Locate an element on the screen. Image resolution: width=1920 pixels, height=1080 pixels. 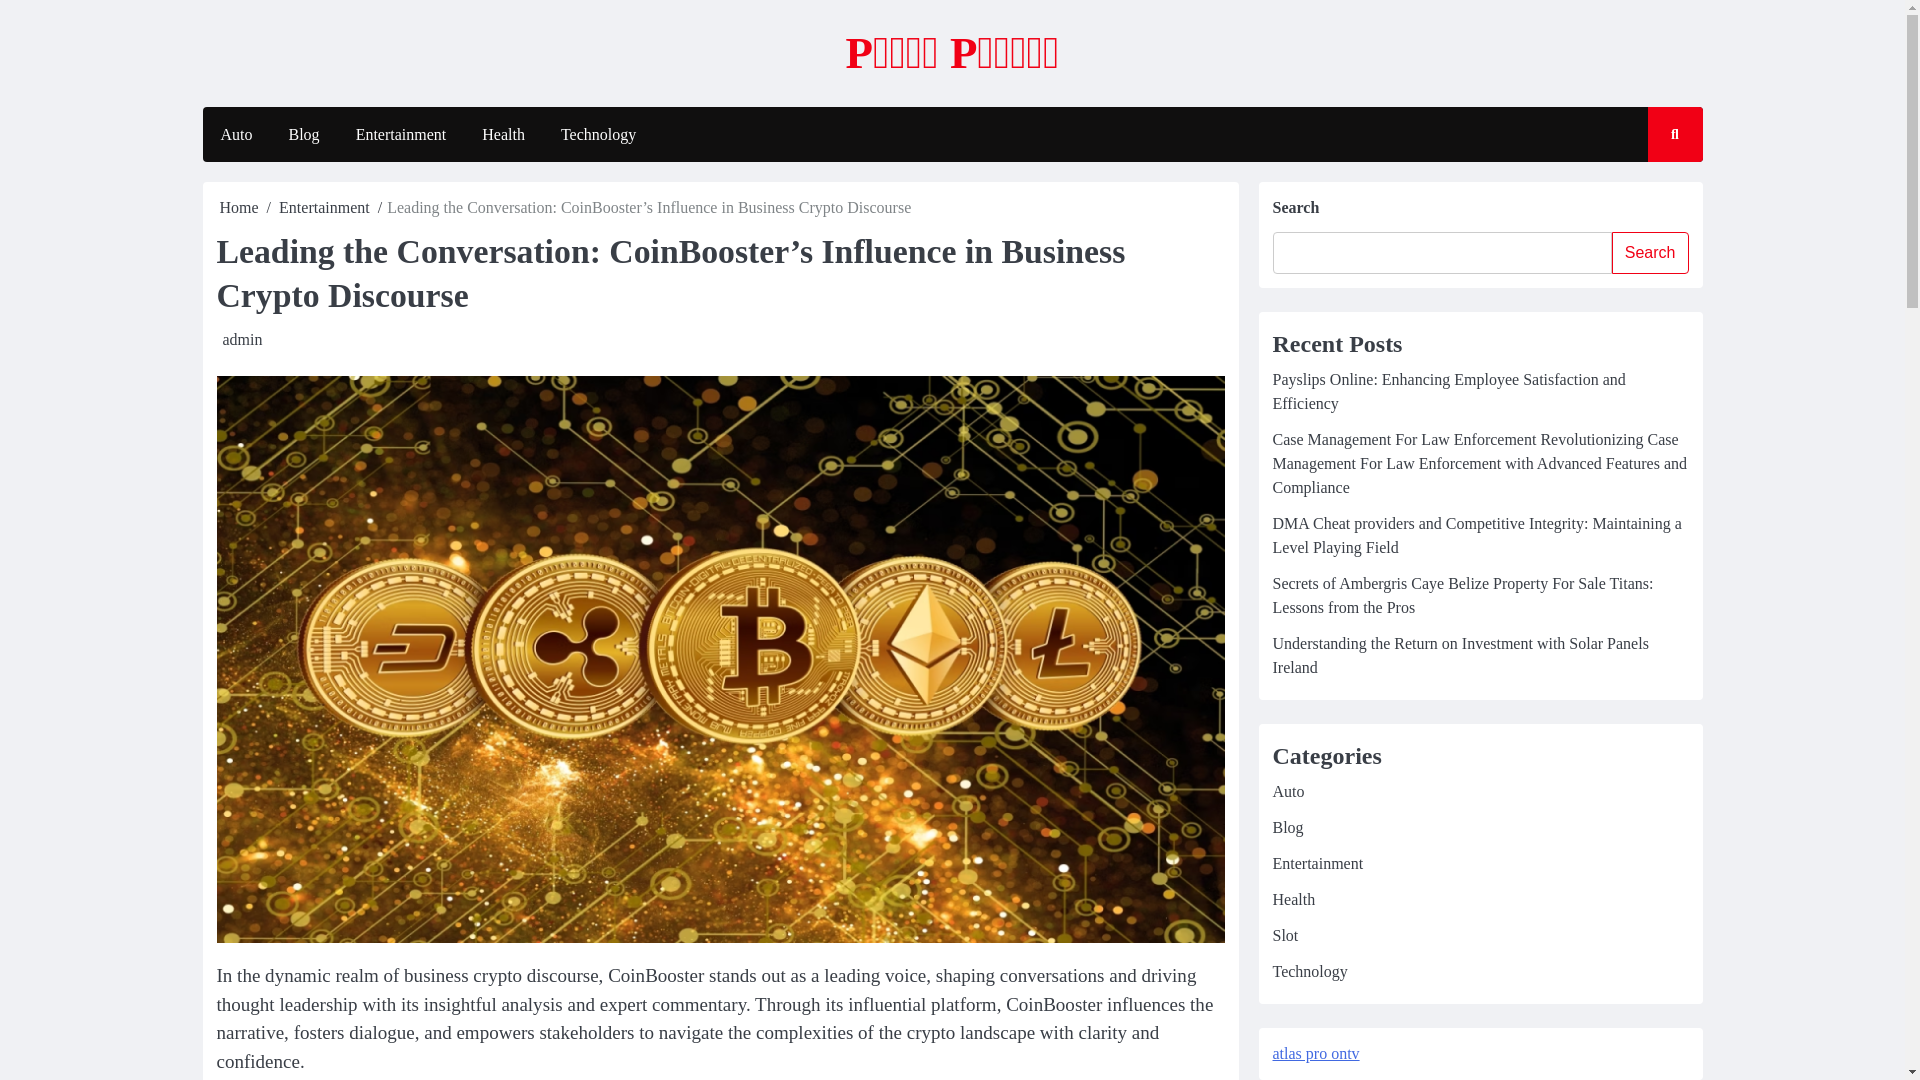
Slot is located at coordinates (1284, 934).